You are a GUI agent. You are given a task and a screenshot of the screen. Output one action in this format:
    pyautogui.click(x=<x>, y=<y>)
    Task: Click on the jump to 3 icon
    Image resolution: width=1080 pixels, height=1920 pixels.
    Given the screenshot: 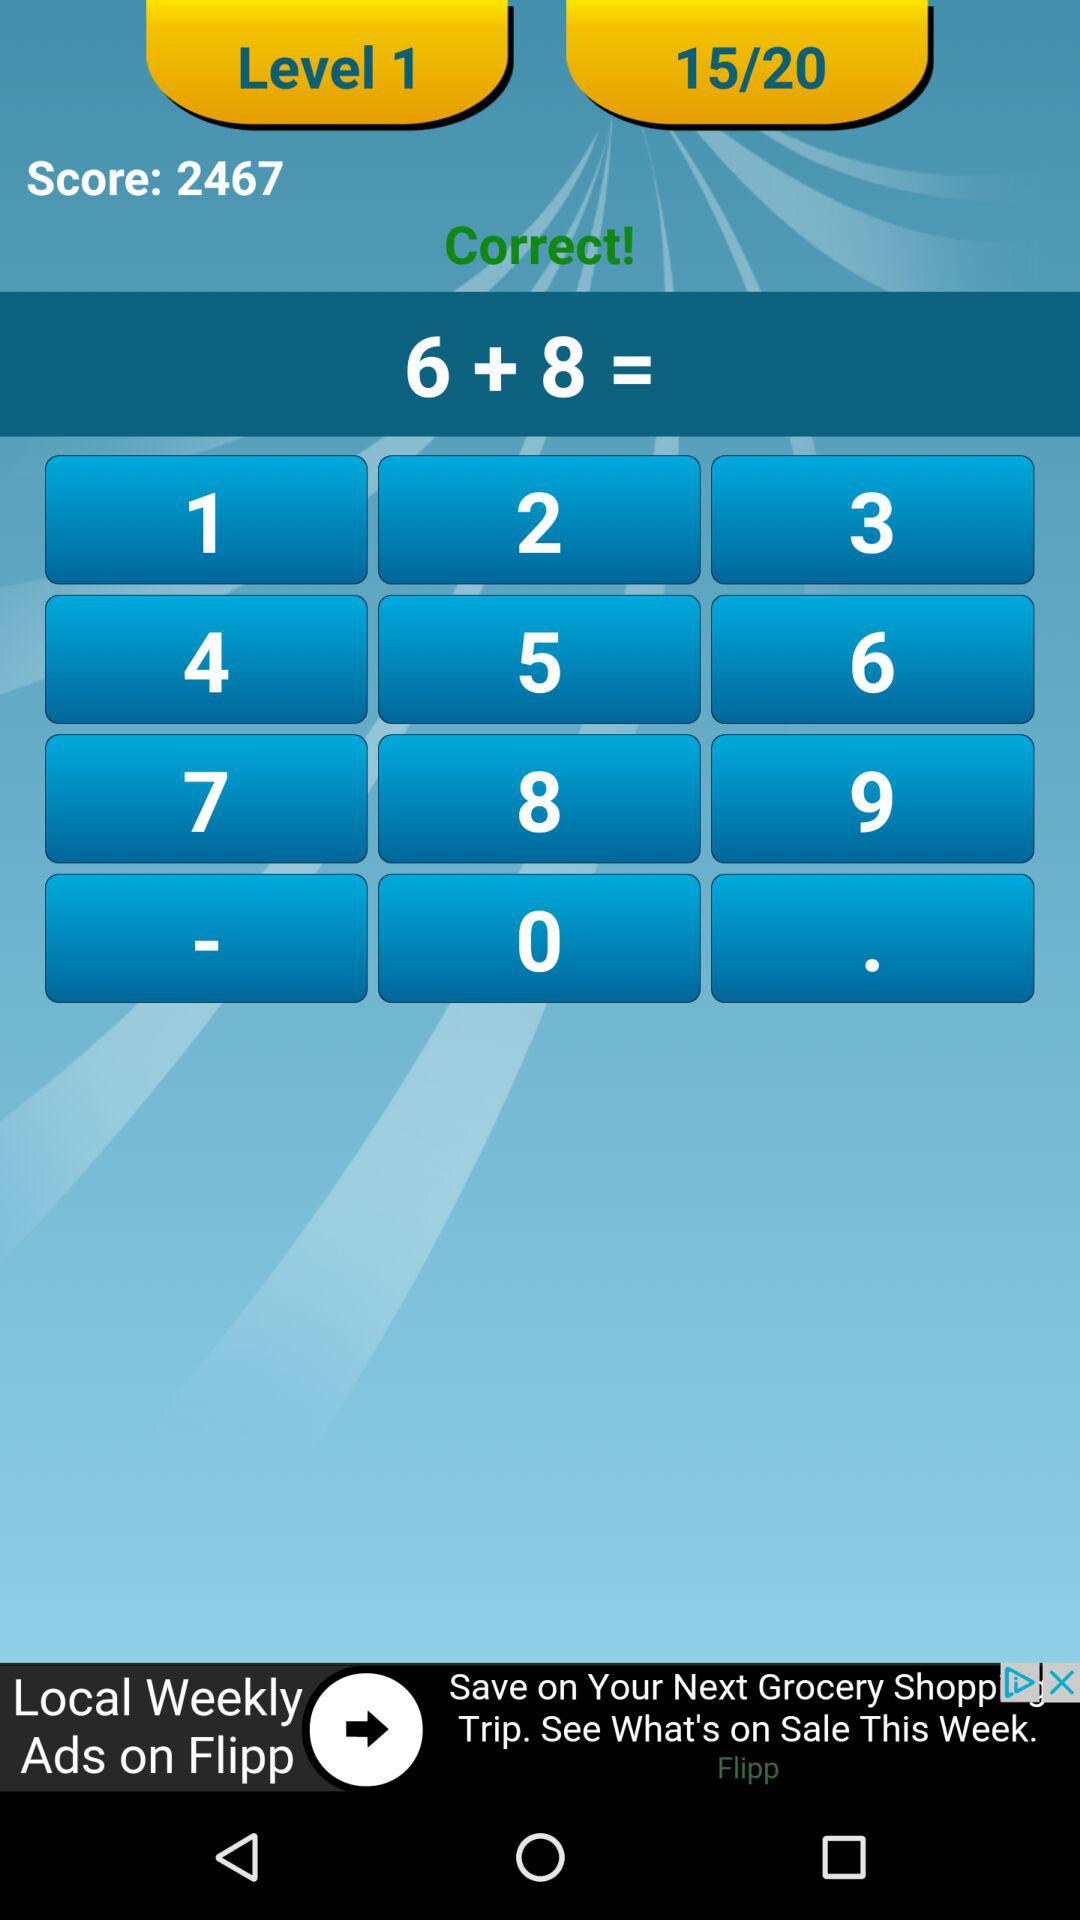 What is the action you would take?
    pyautogui.click(x=872, y=520)
    